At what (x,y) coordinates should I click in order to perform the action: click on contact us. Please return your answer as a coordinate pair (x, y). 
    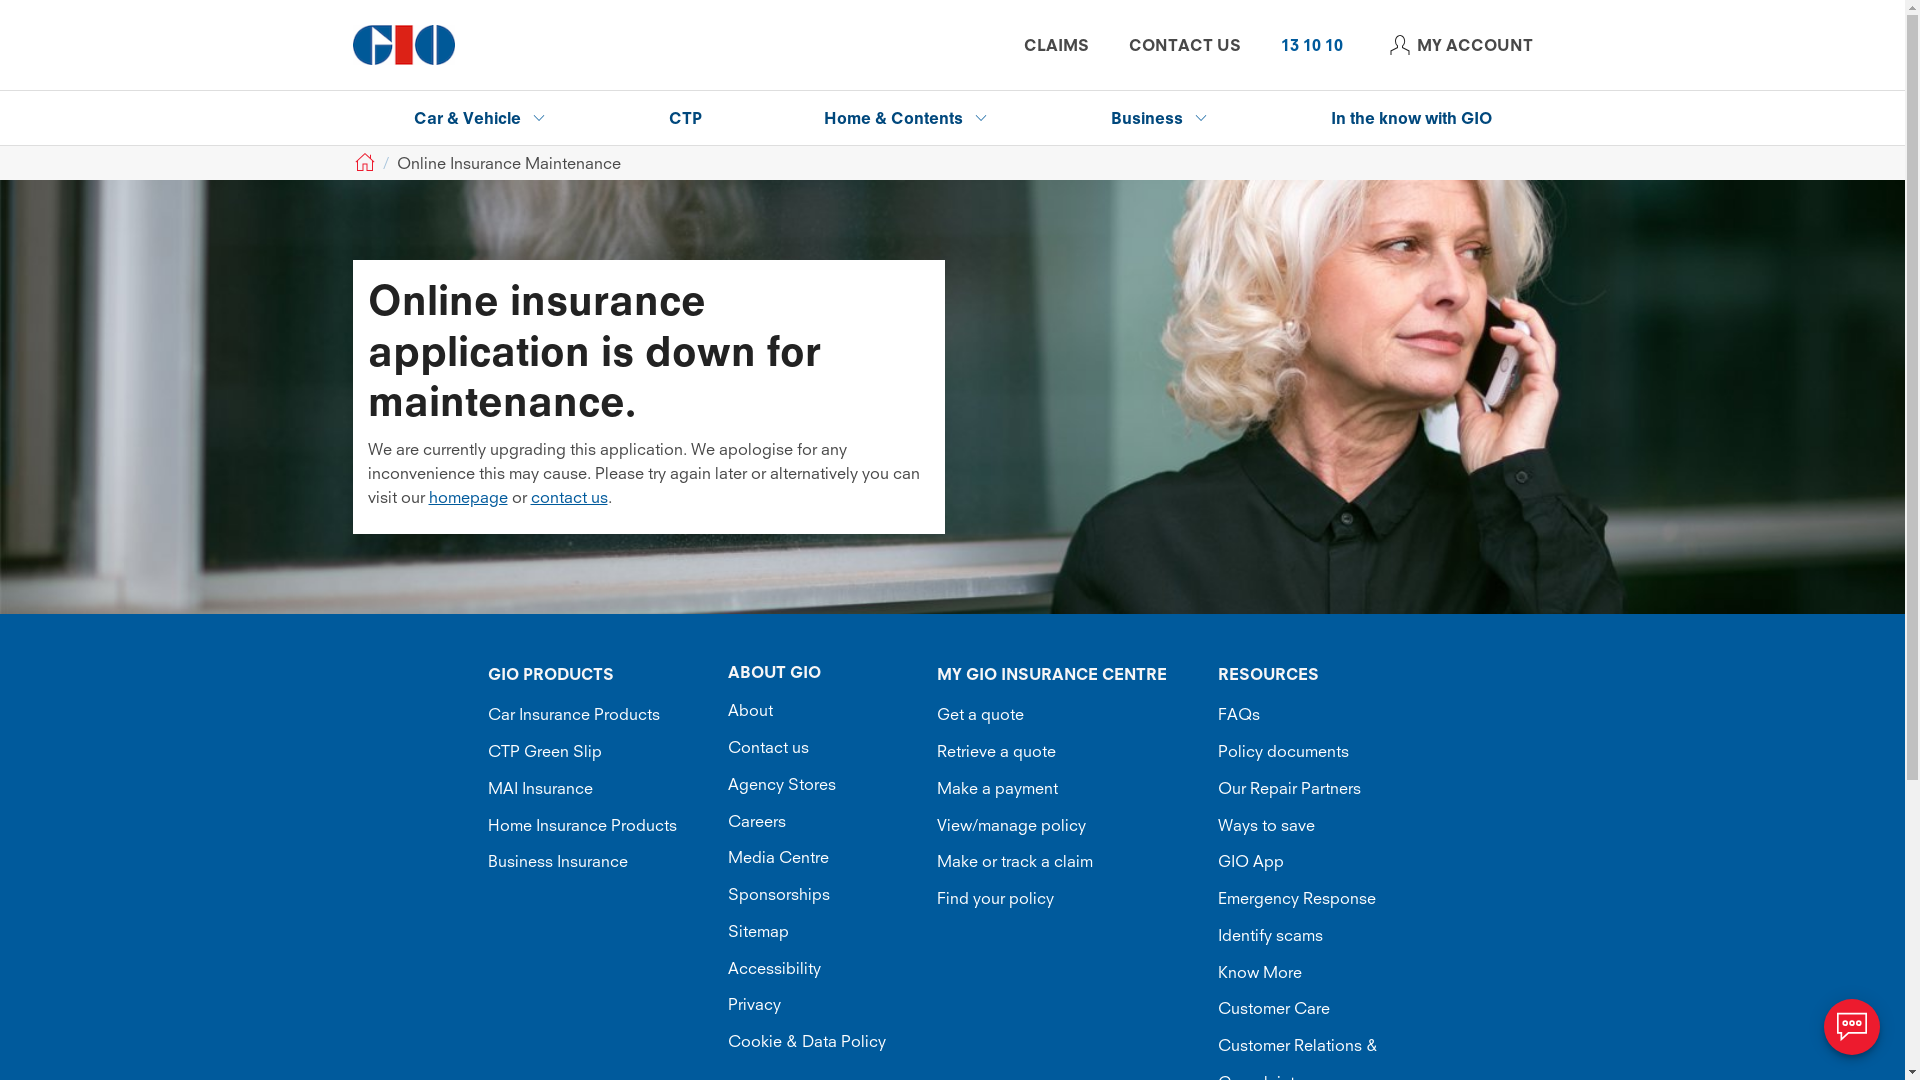
    Looking at the image, I should click on (568, 497).